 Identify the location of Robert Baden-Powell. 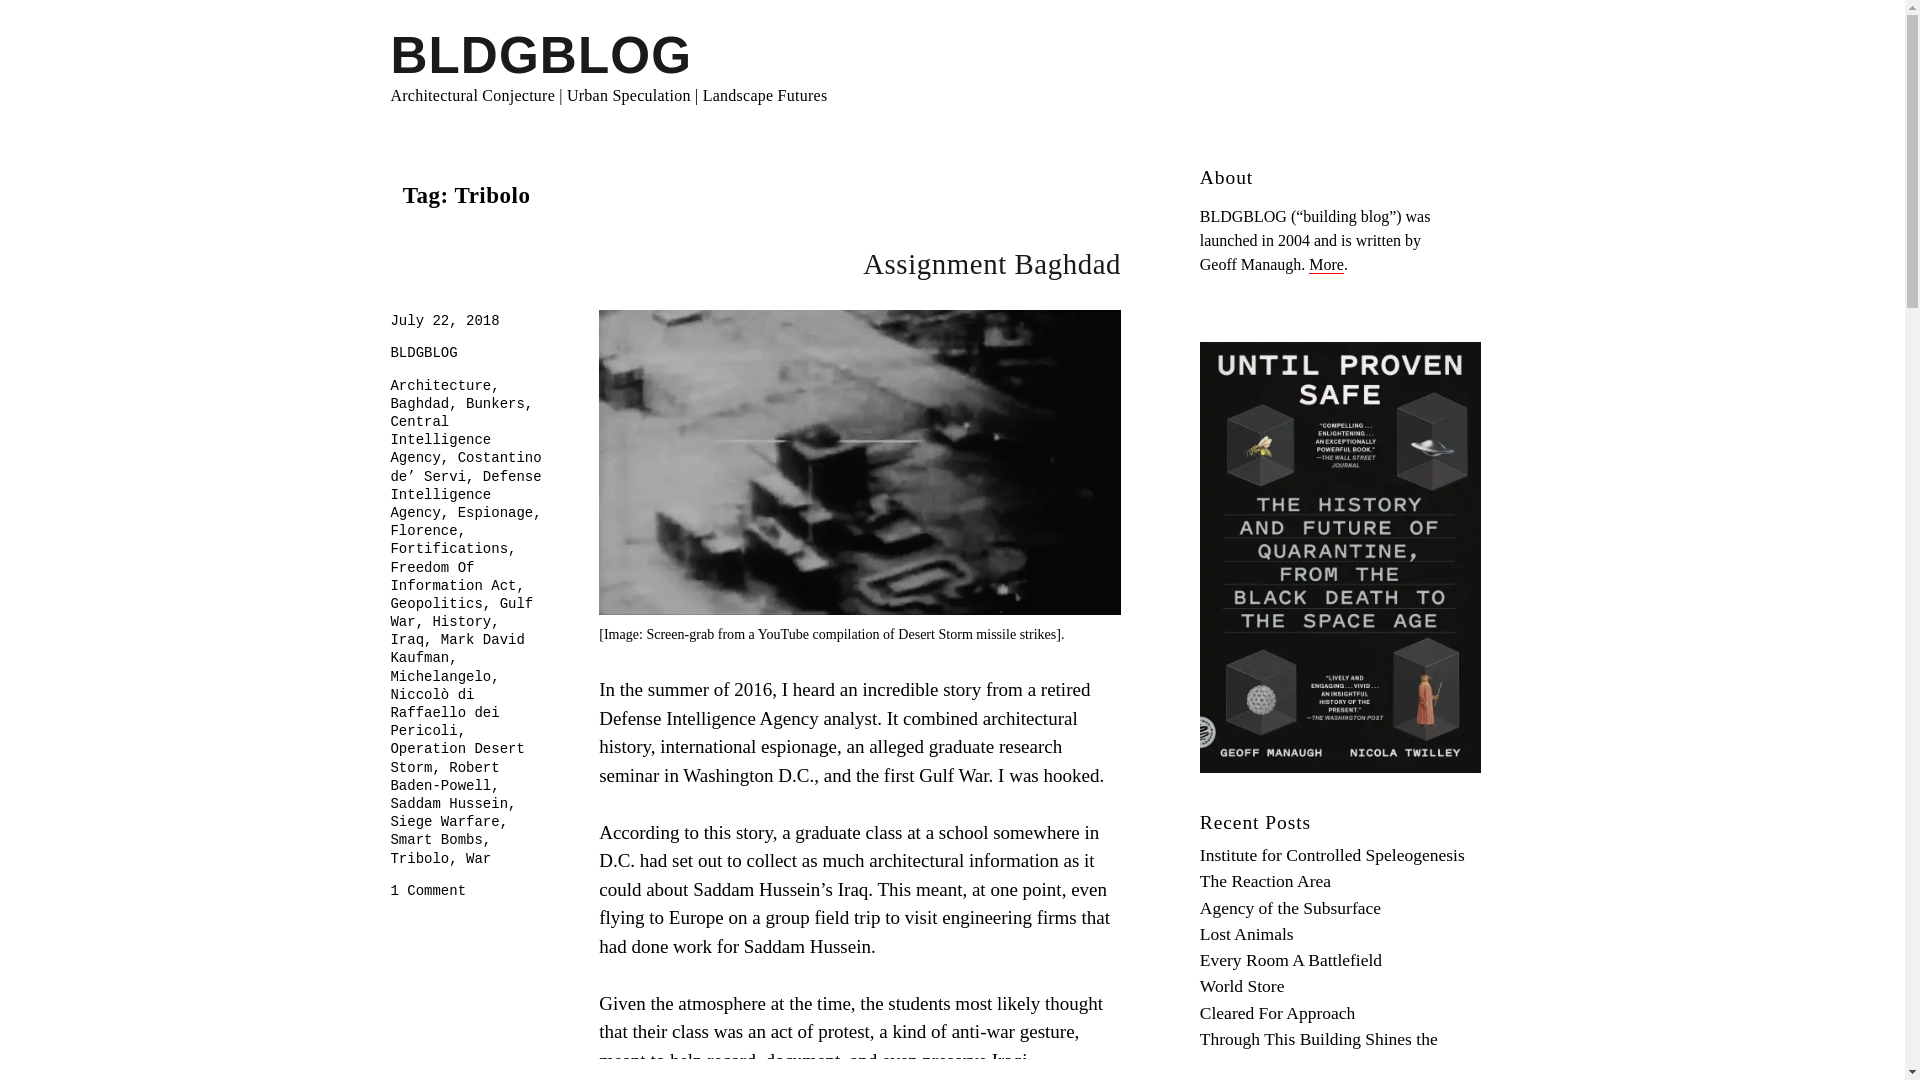
(444, 776).